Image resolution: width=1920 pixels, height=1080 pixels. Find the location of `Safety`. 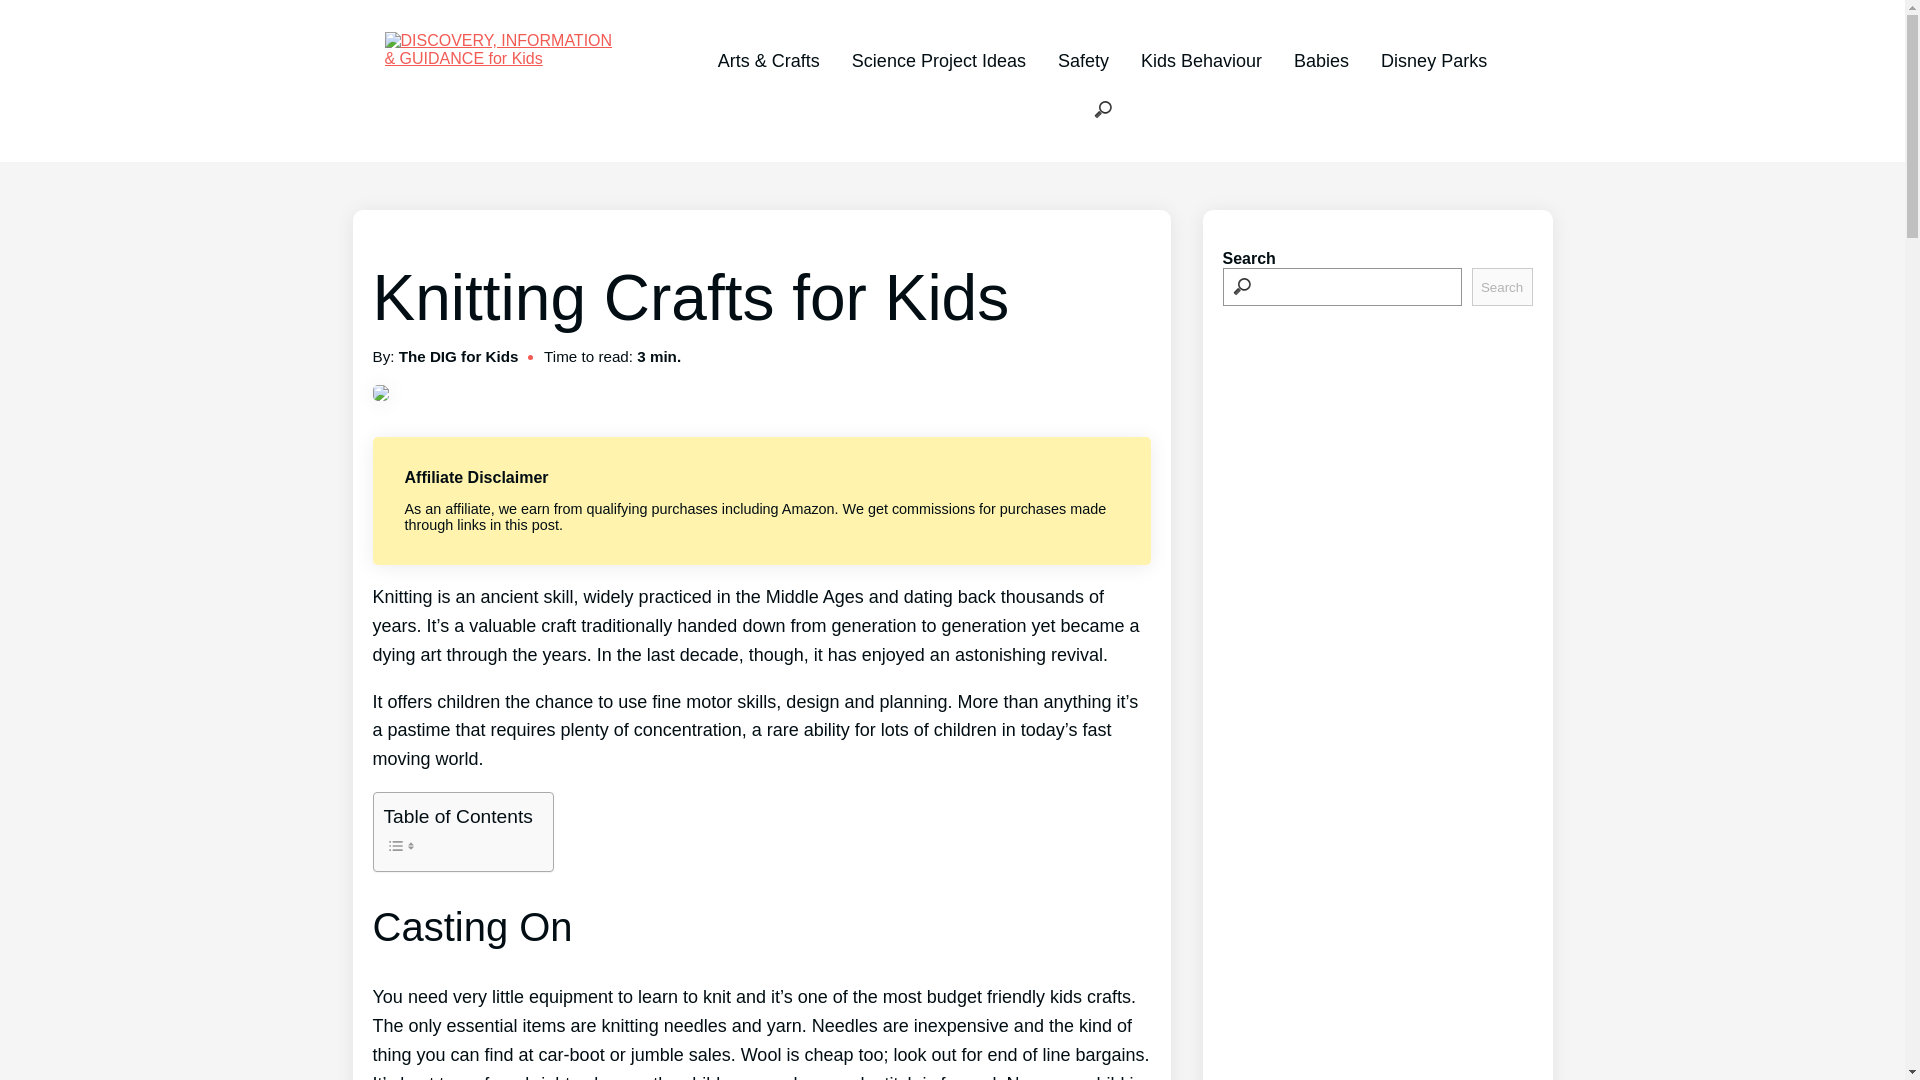

Safety is located at coordinates (1083, 60).